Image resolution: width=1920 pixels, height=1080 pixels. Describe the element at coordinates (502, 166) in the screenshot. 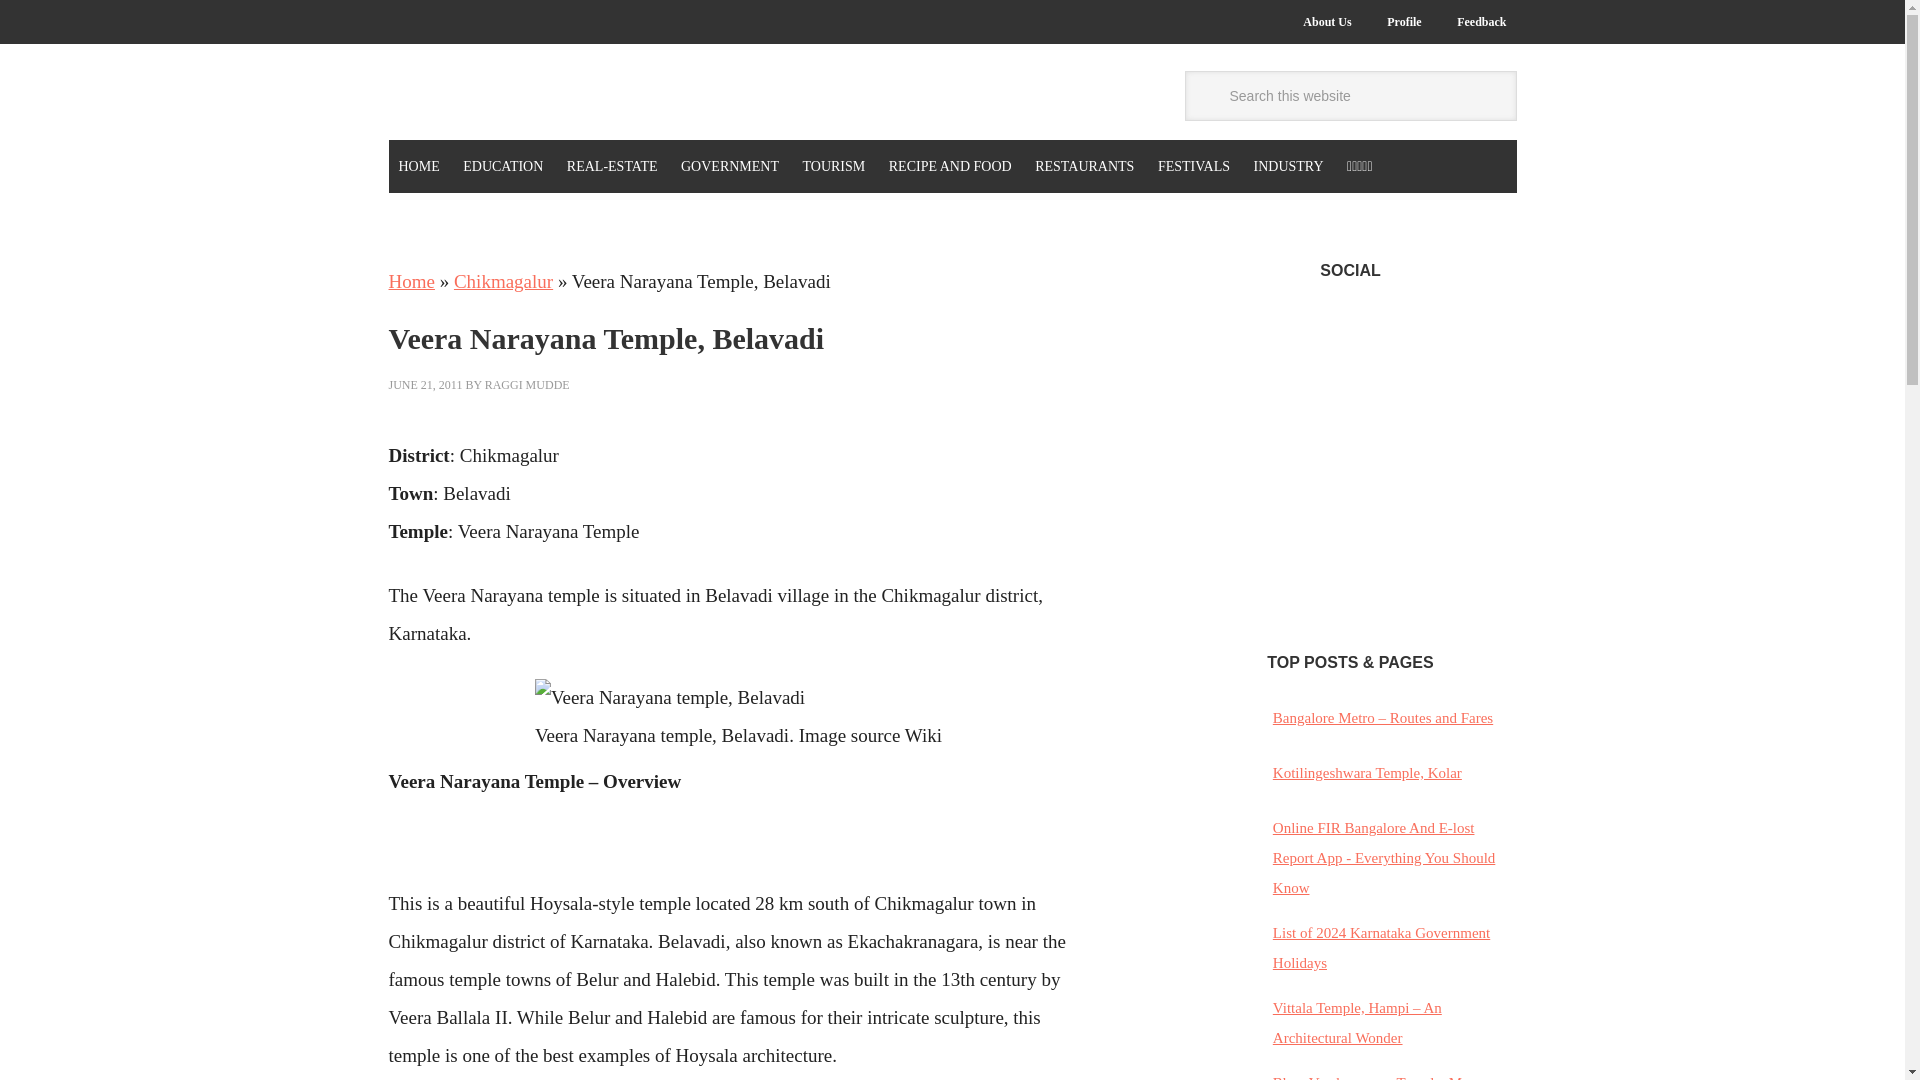

I see `EDUCATION` at that location.